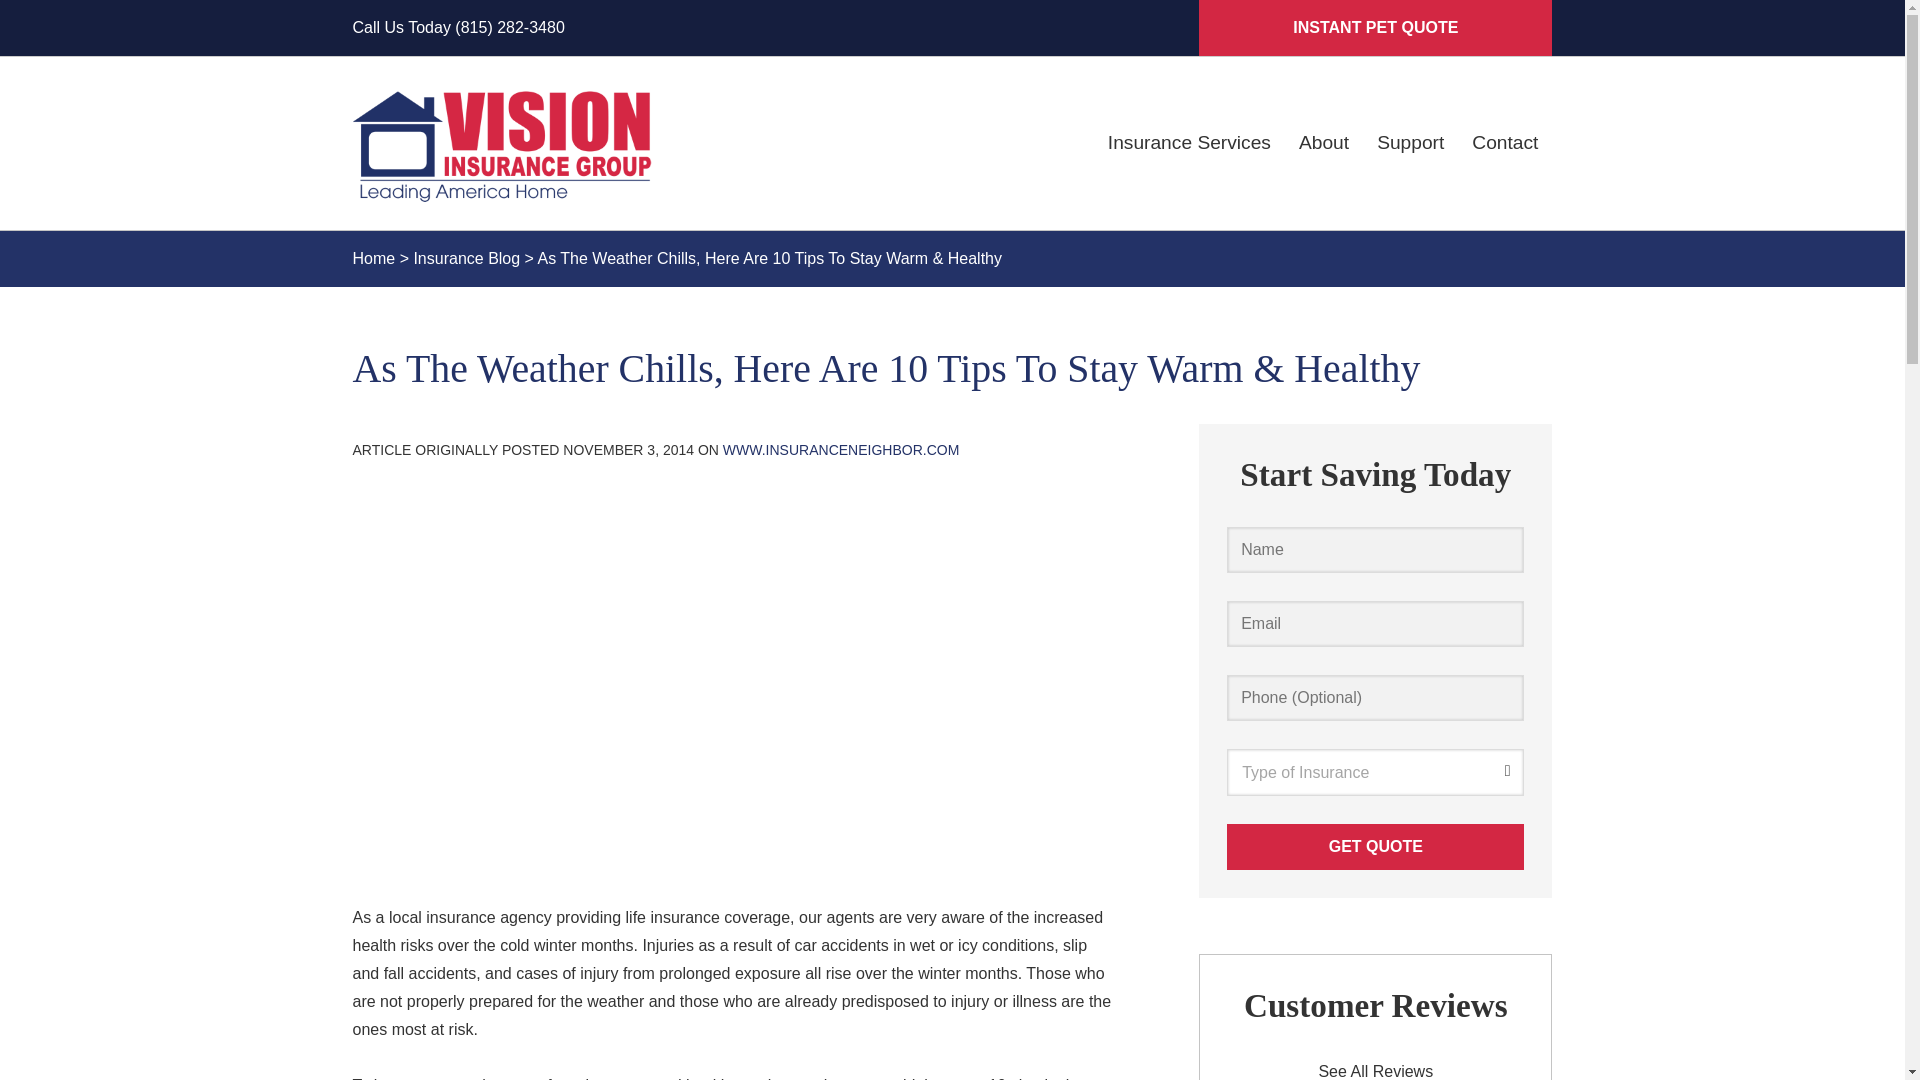 This screenshot has width=1920, height=1080. I want to click on INSTANT PET QUOTE, so click(1374, 28).